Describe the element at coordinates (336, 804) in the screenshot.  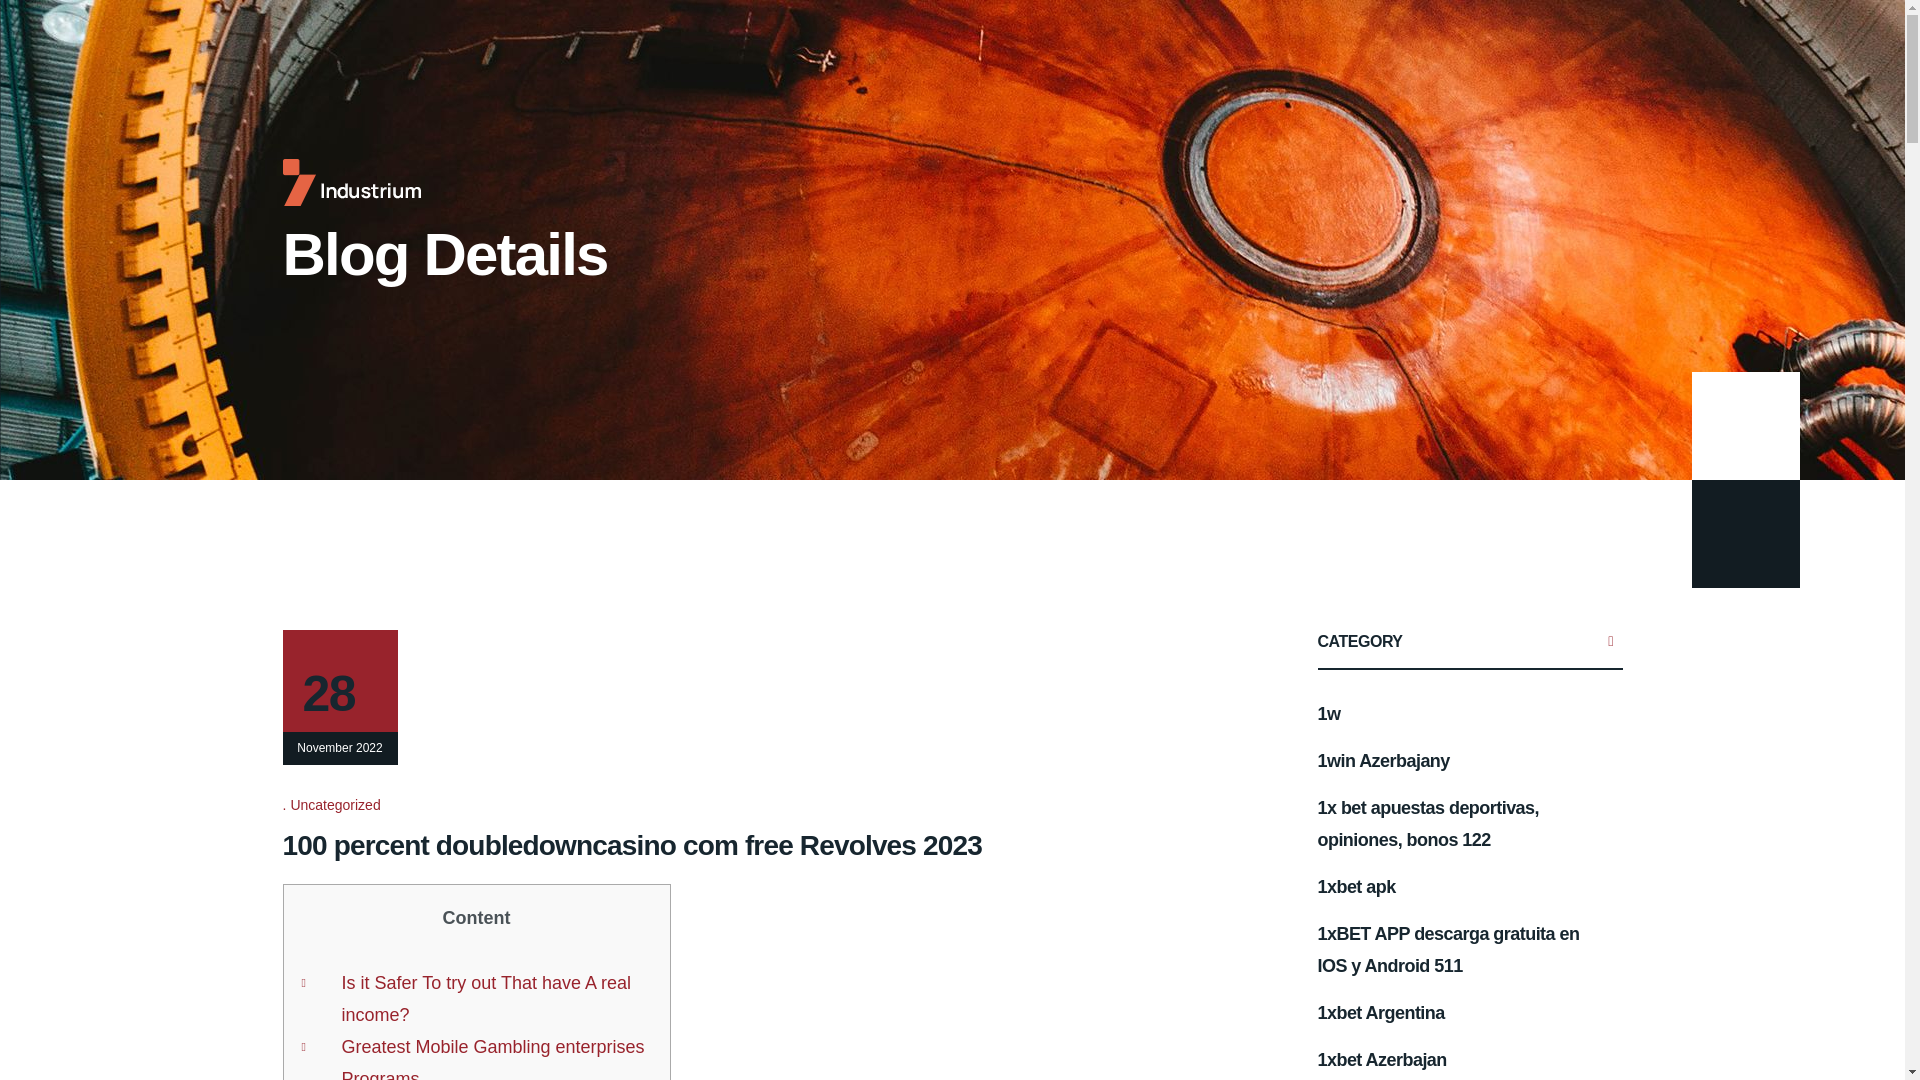
I see `Uncategorized` at that location.